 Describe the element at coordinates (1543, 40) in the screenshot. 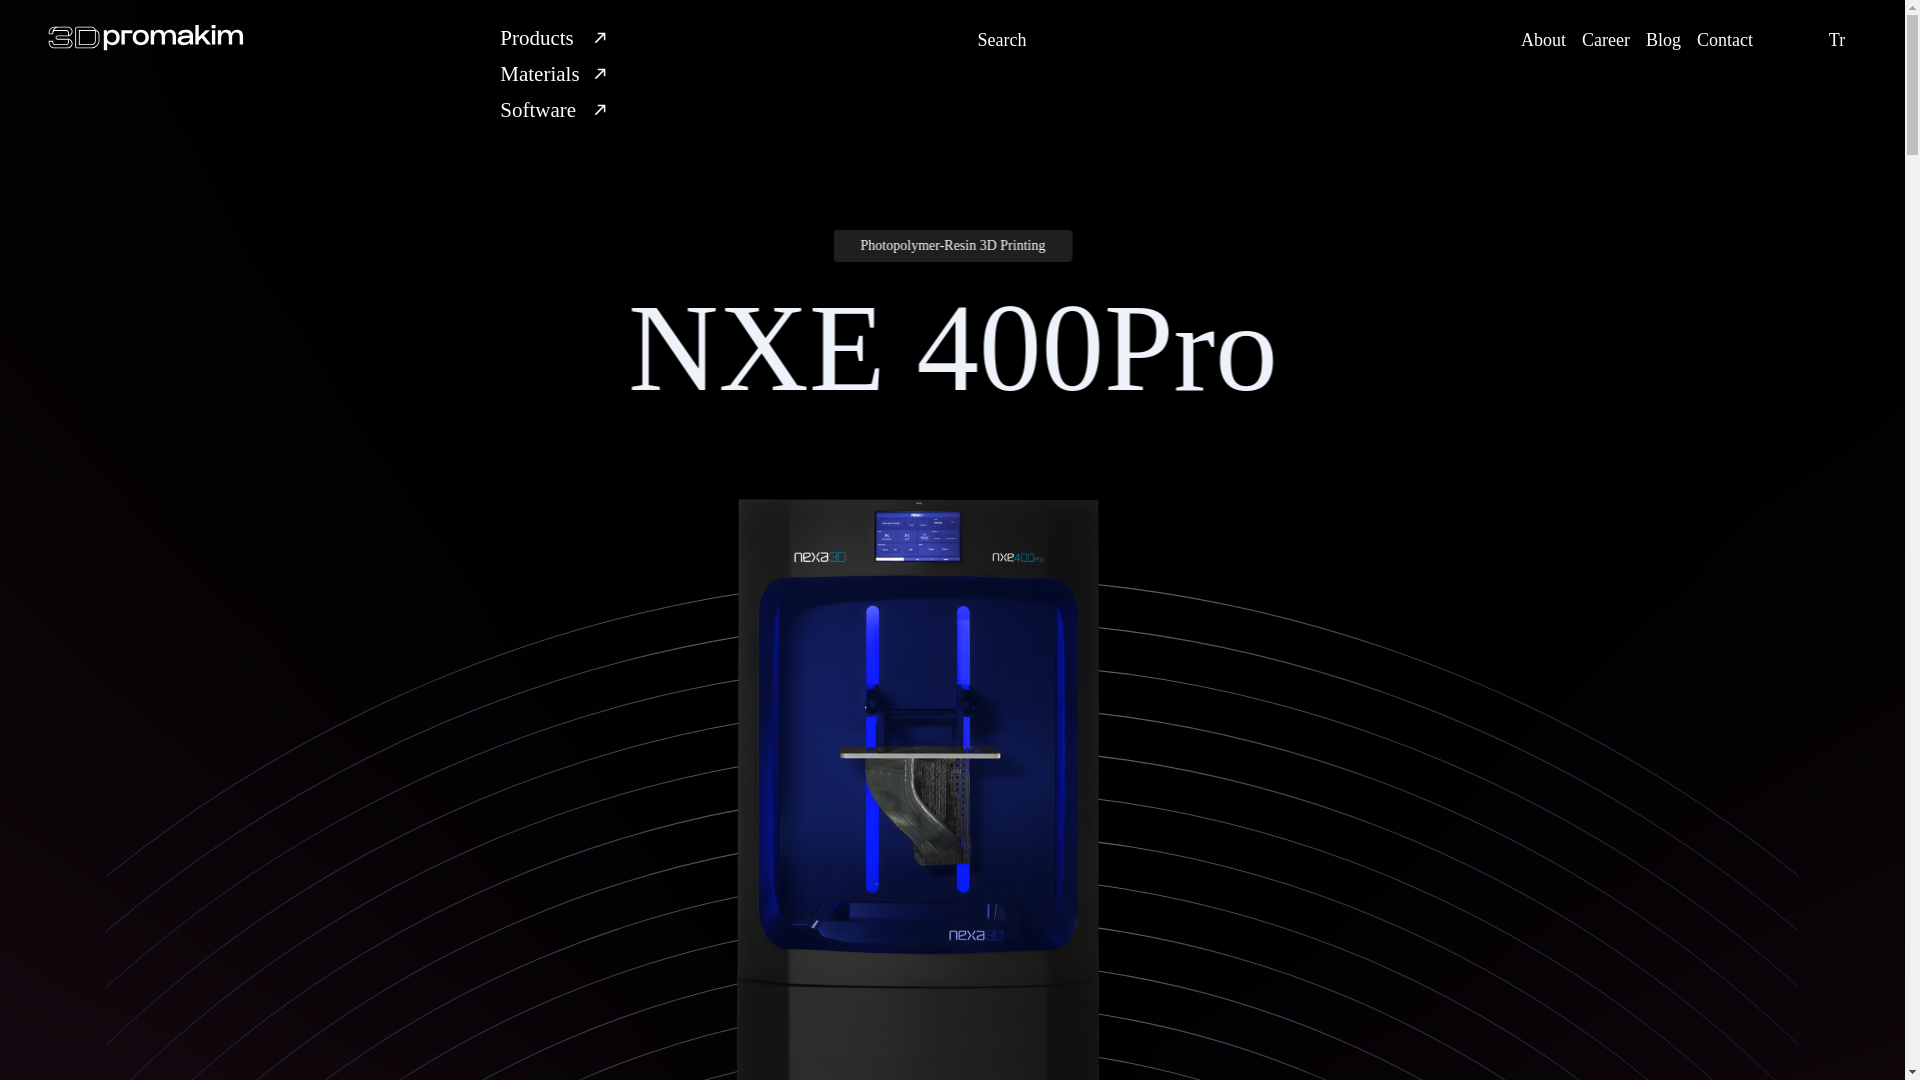

I see `About` at that location.